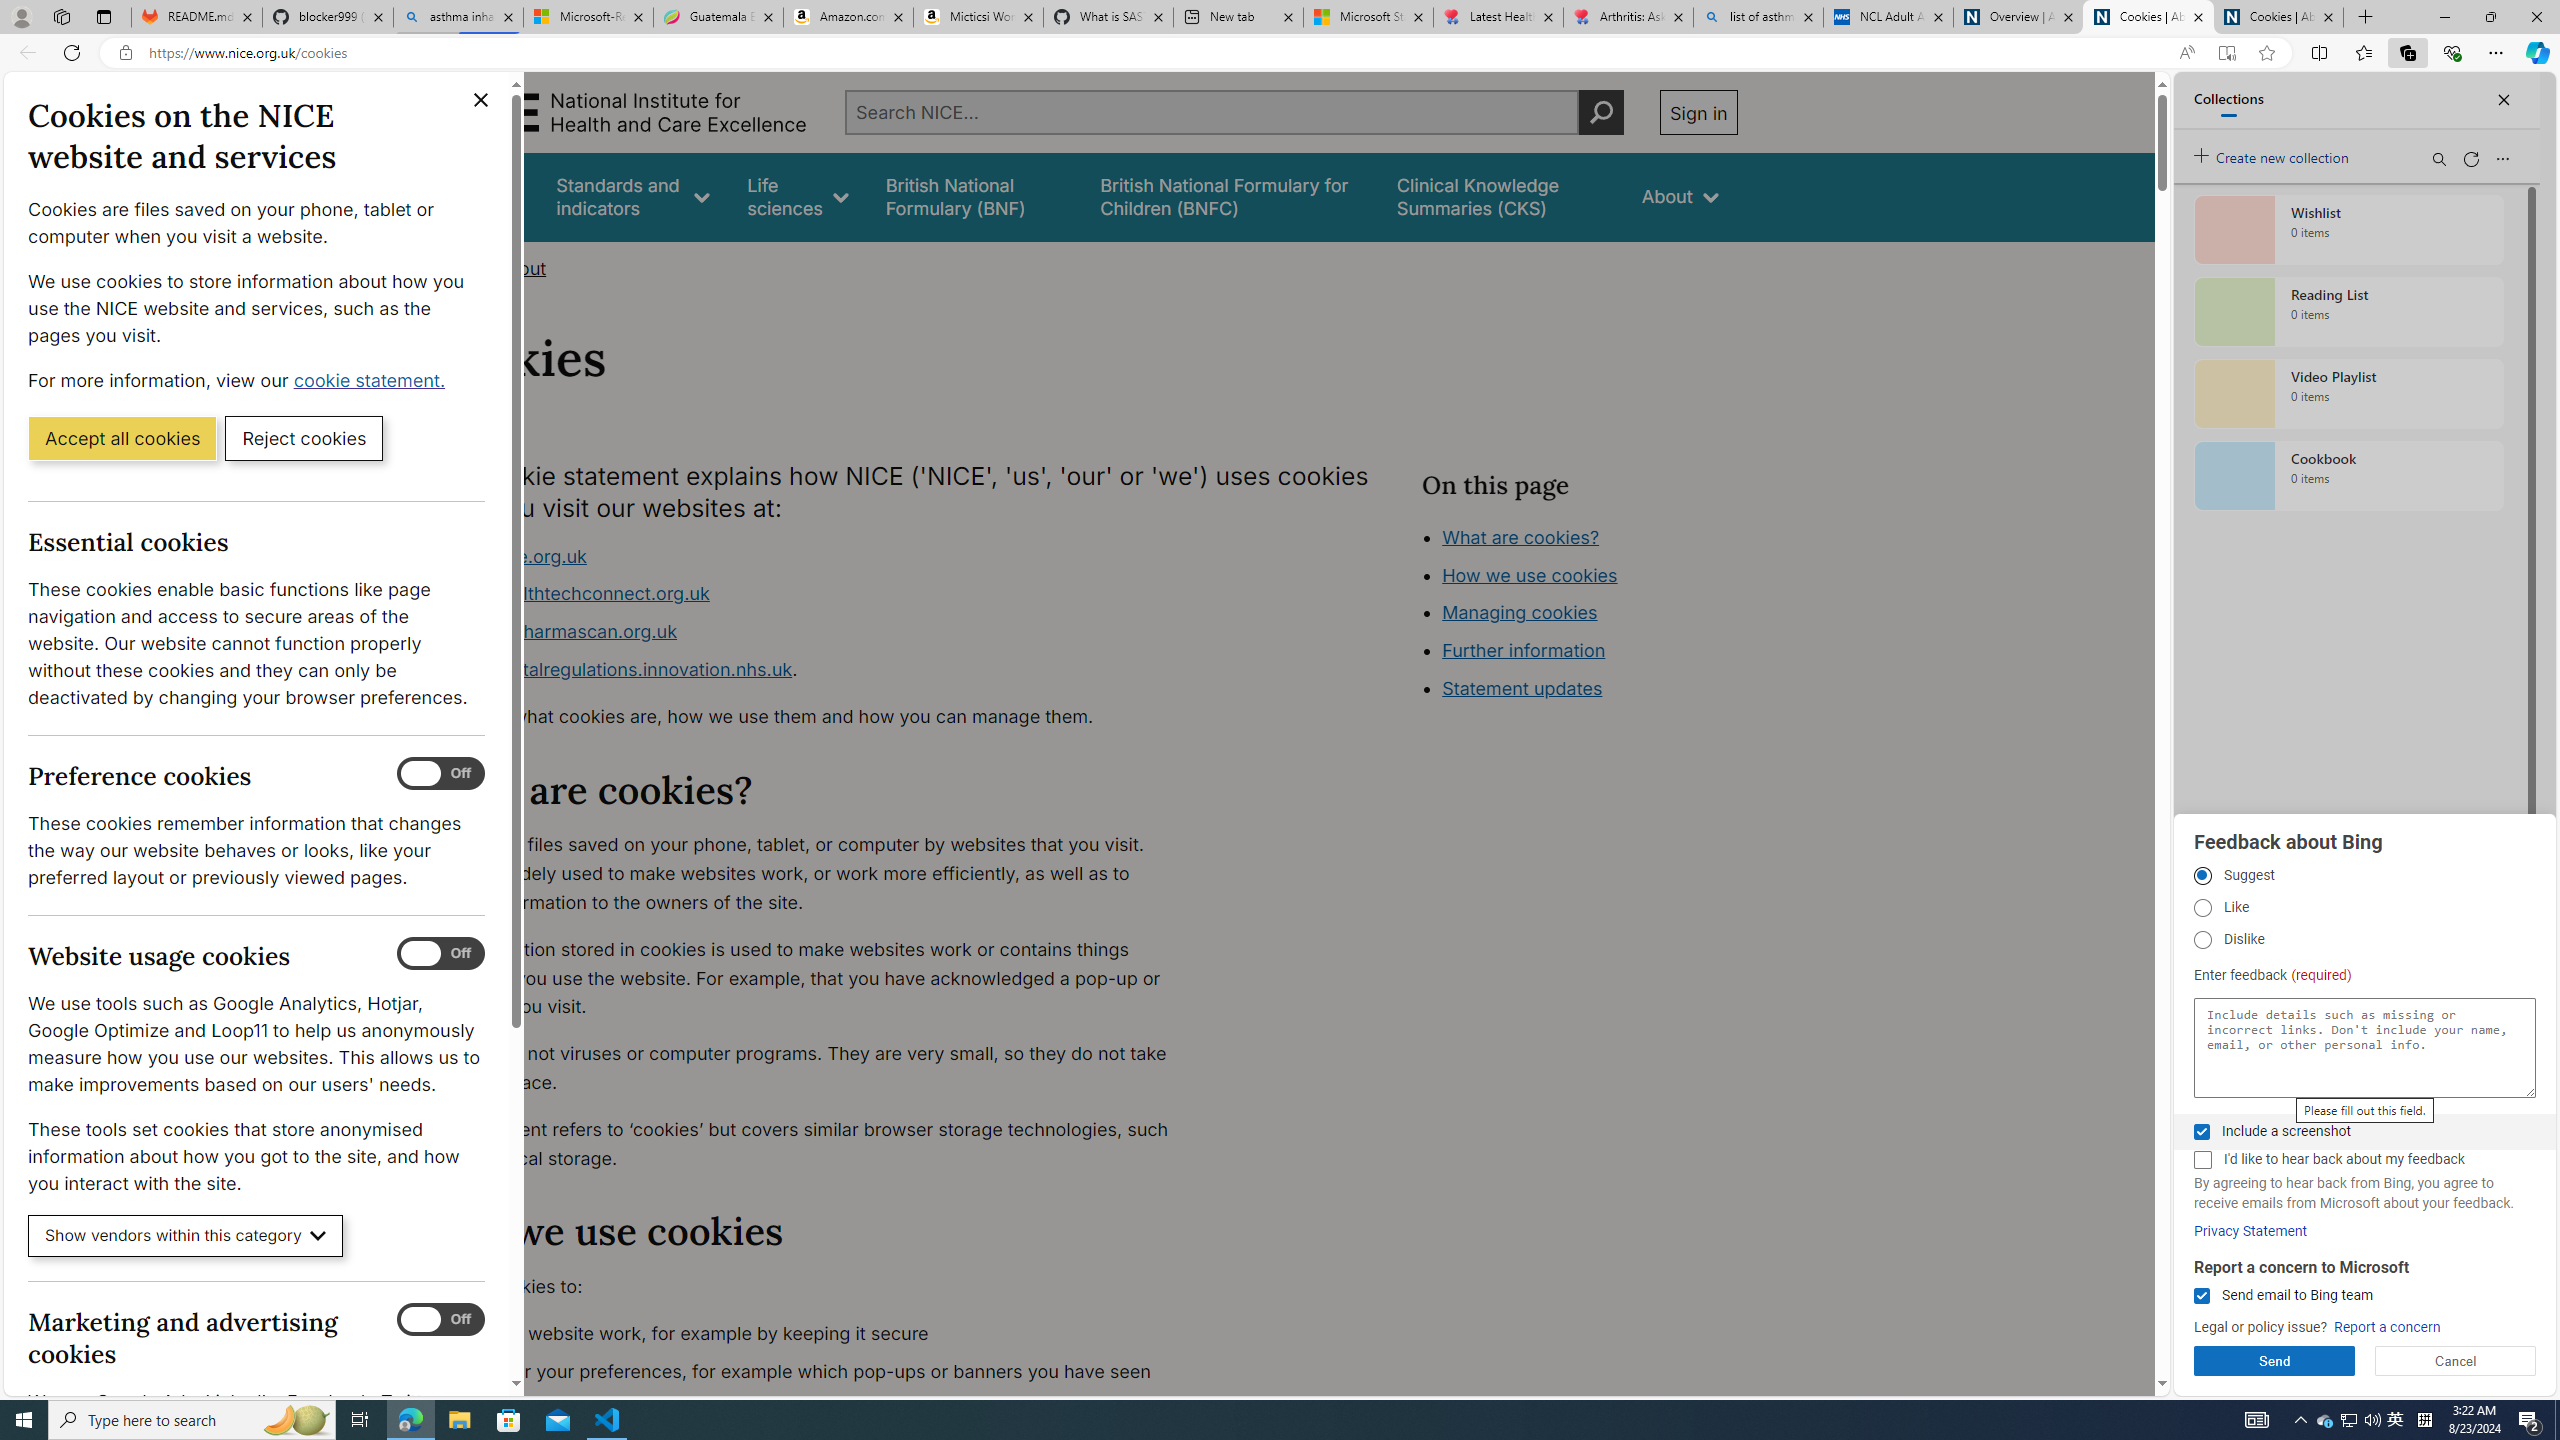 Image resolution: width=2560 pixels, height=1440 pixels. What do you see at coordinates (2496, 52) in the screenshot?
I see `Settings and more (Alt+F)` at bounding box center [2496, 52].